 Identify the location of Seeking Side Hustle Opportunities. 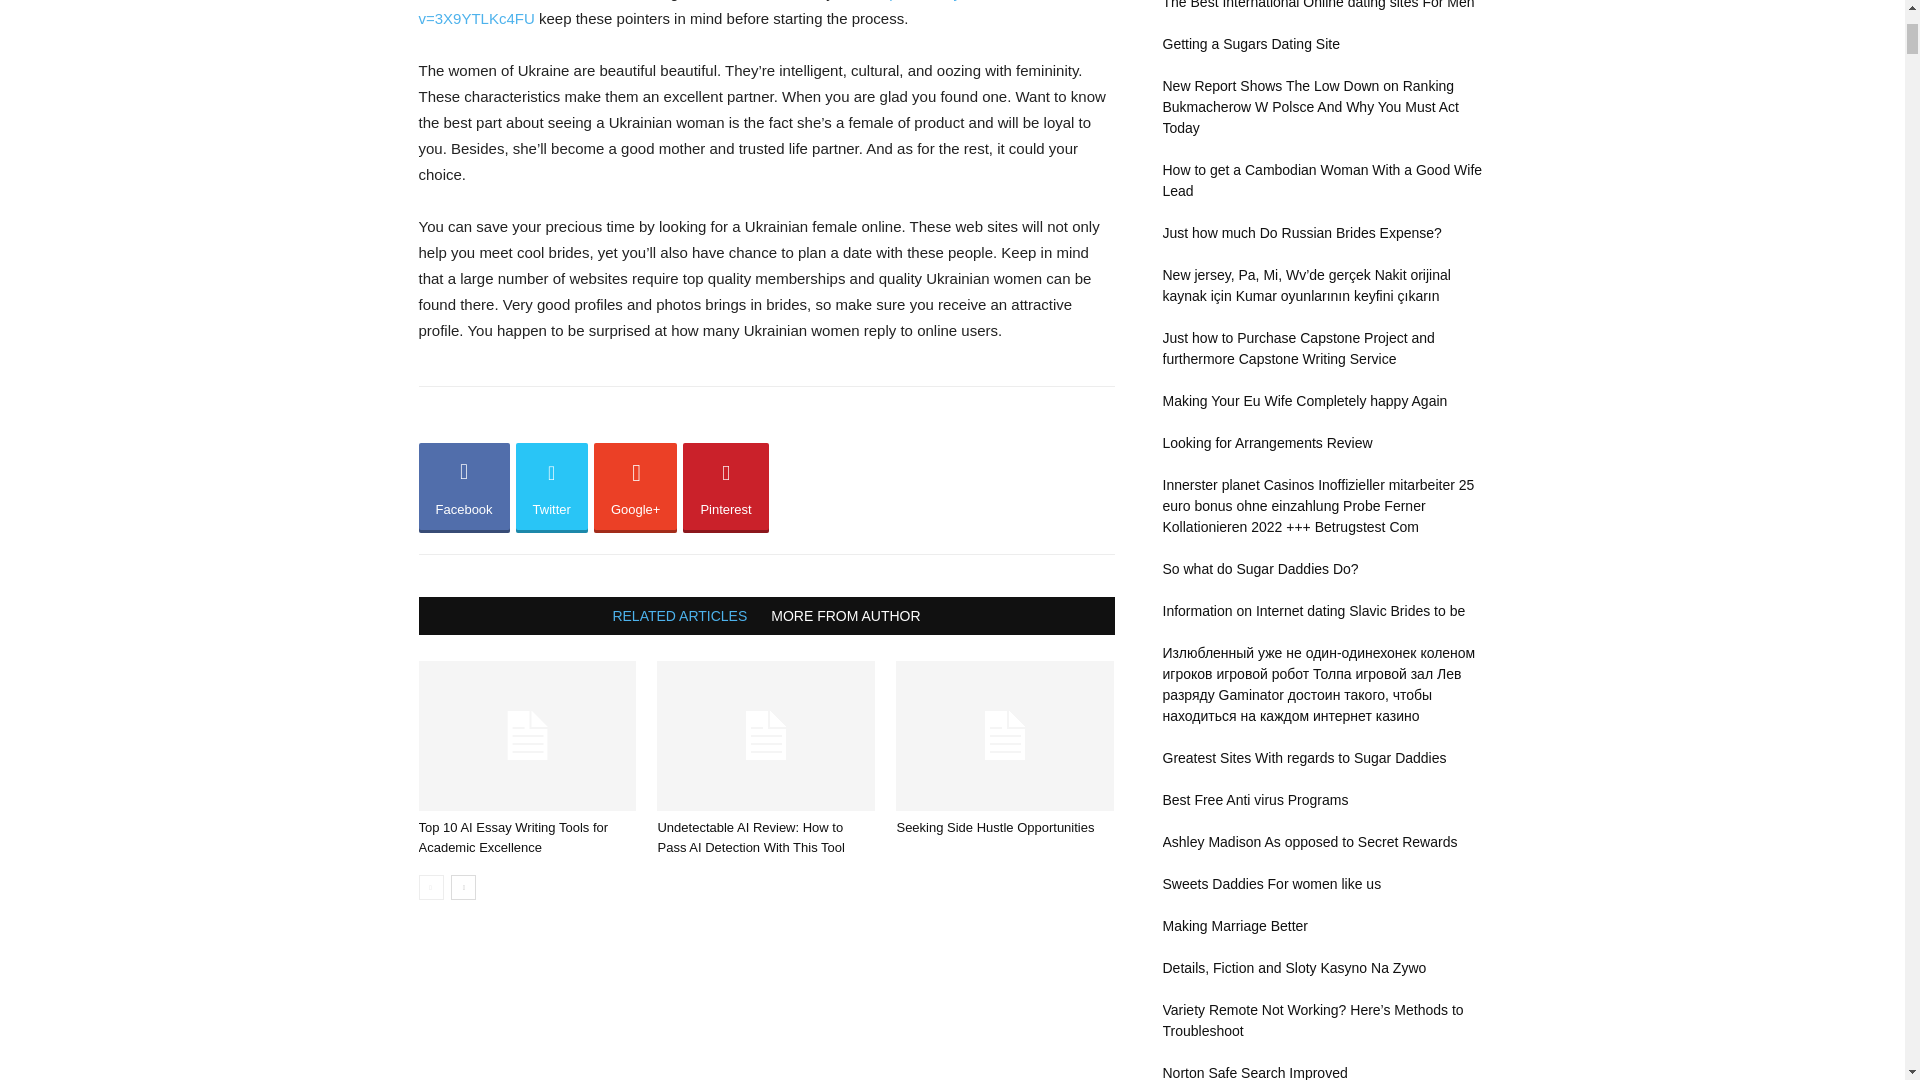
(995, 826).